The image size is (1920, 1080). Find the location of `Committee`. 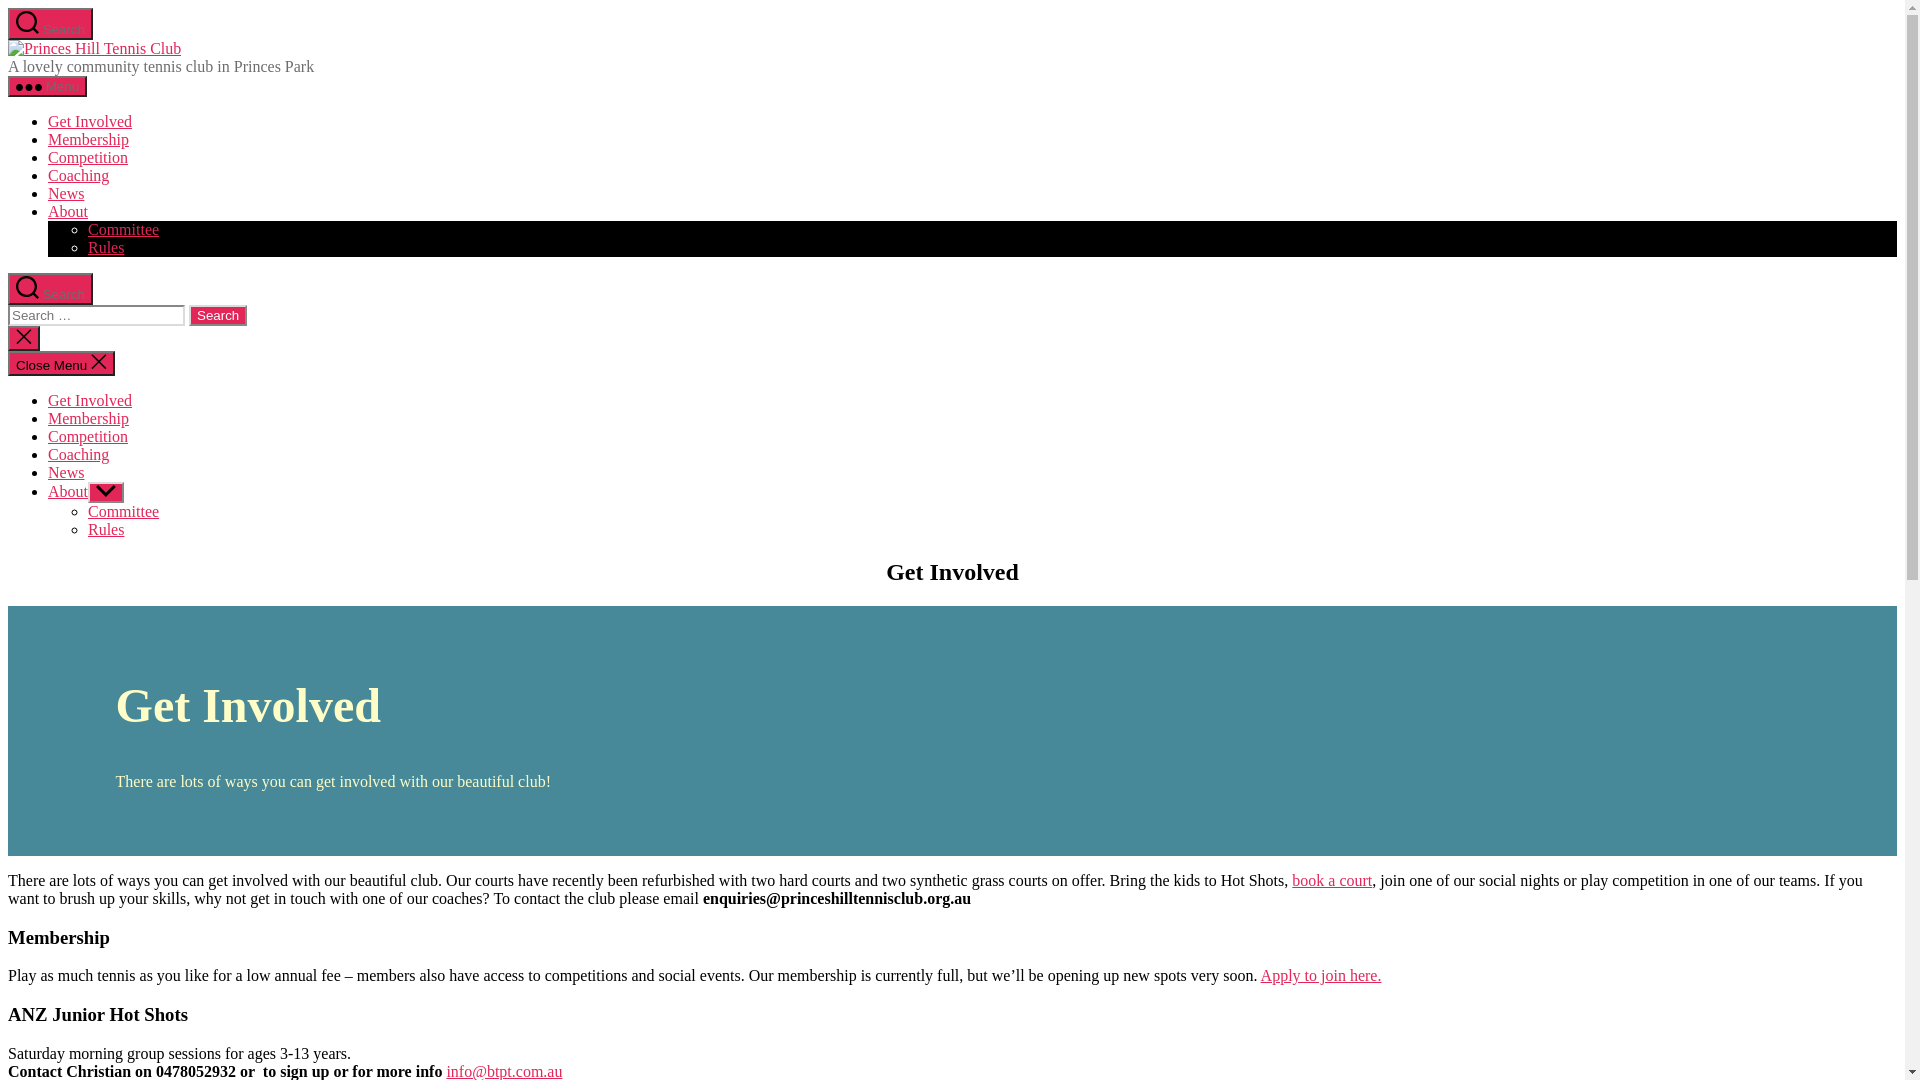

Committee is located at coordinates (124, 230).